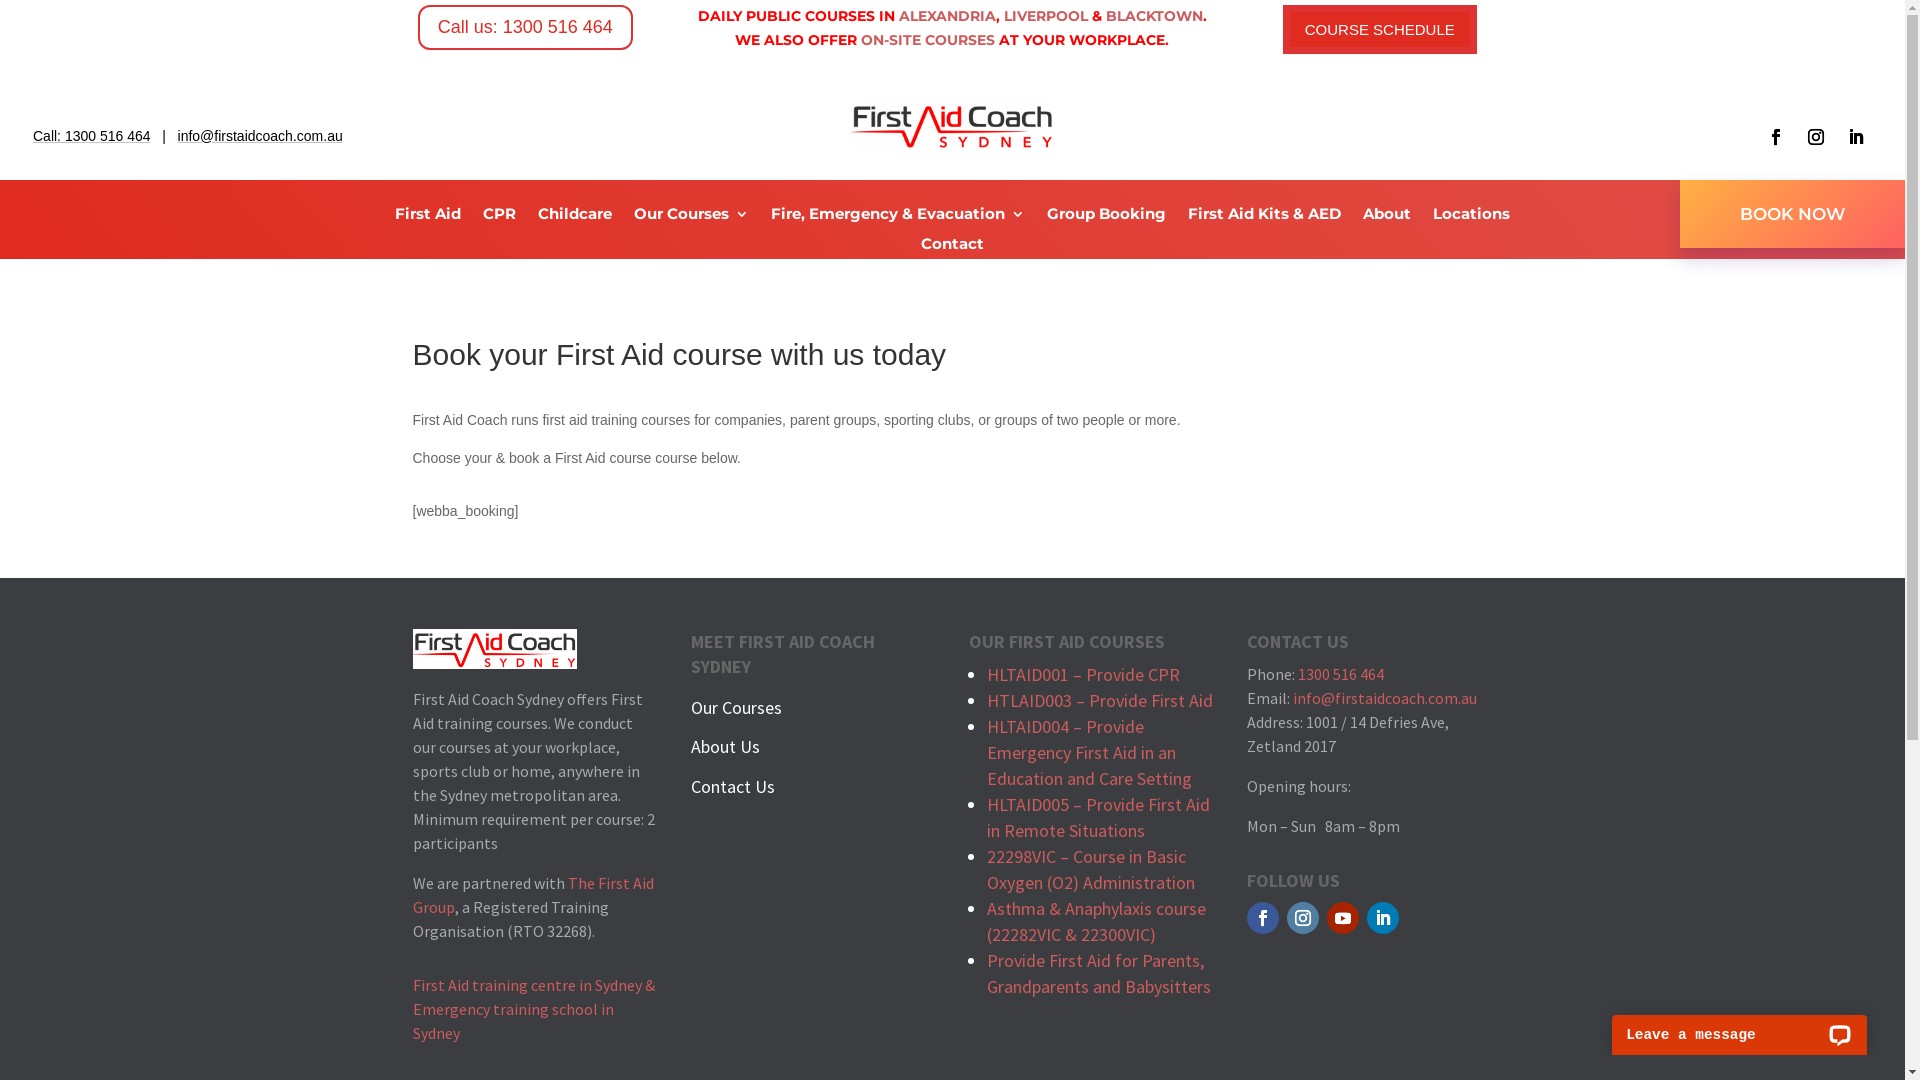  Describe the element at coordinates (1264, 217) in the screenshot. I see `First Aid Kits & AED` at that location.